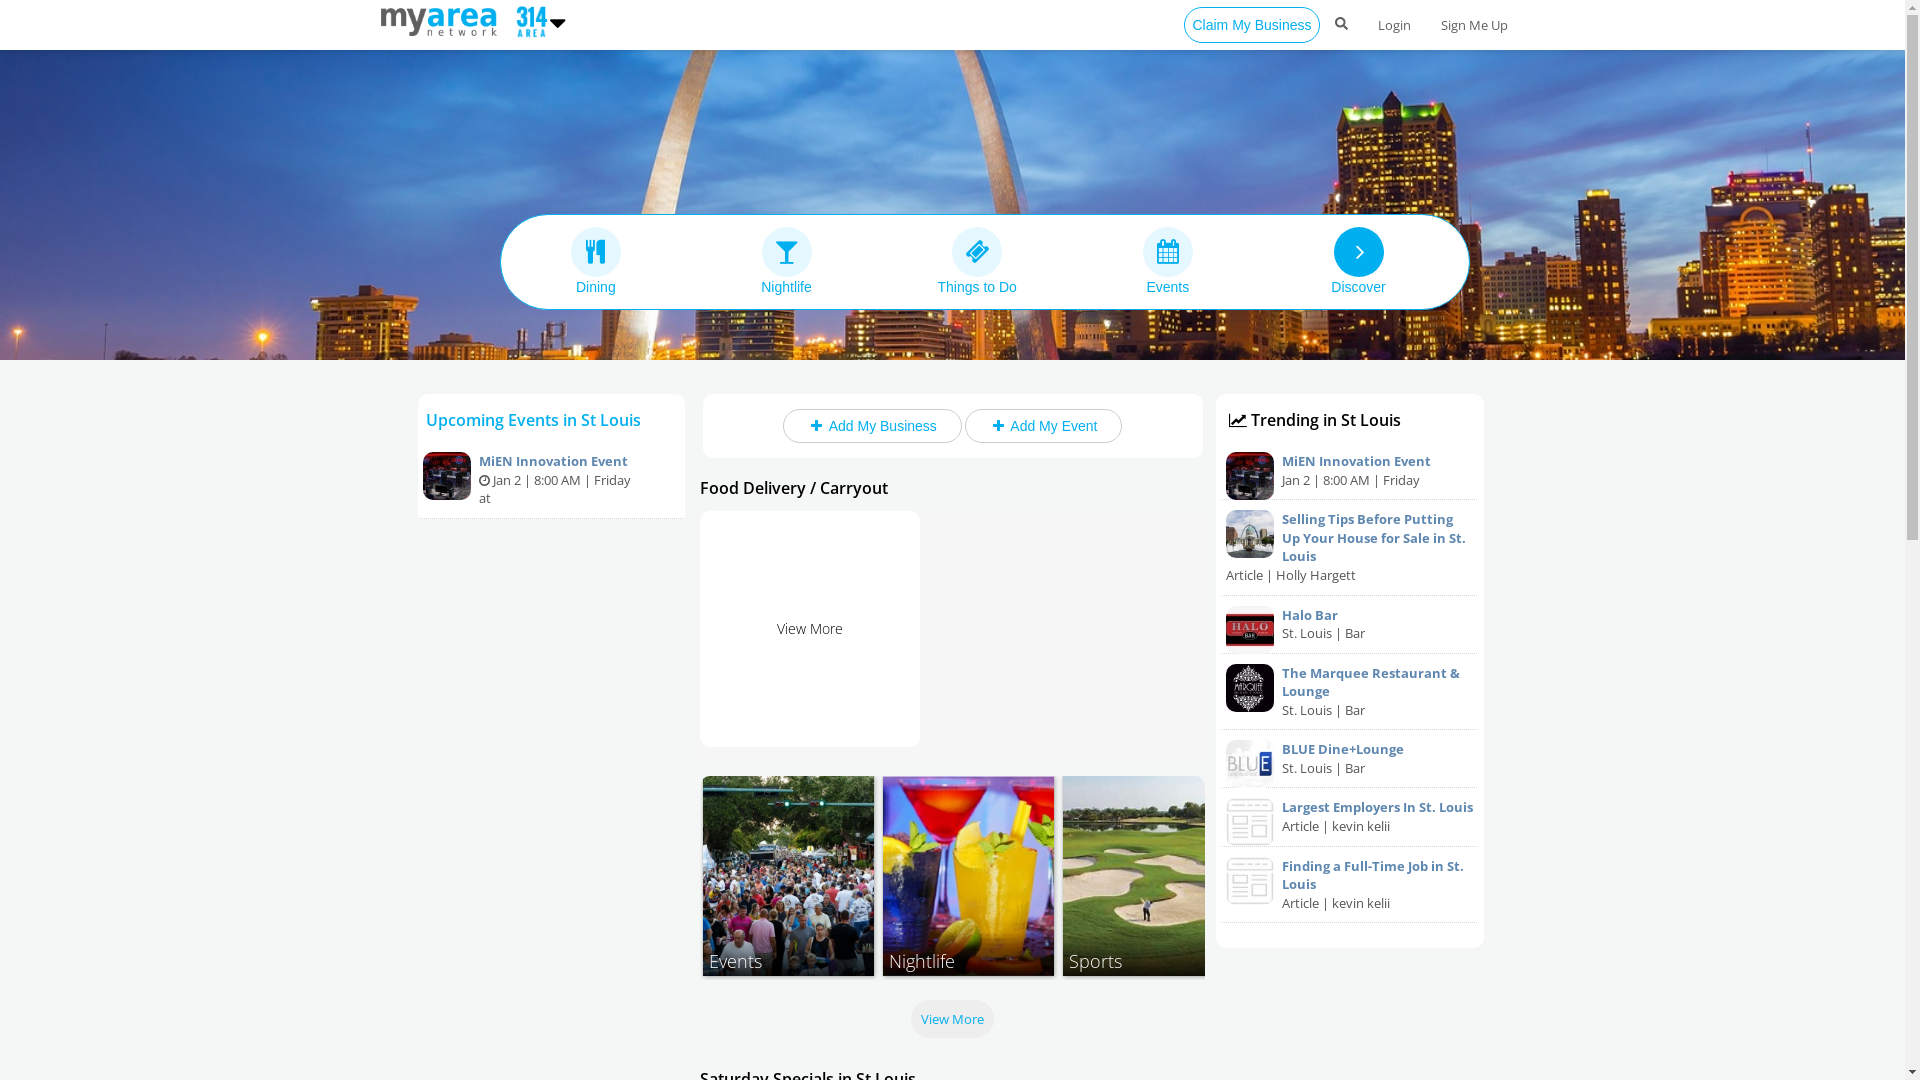  I want to click on MiEN Innovation Event
Jan 2 | 8:00 AM | Friday
at, so click(552, 480).